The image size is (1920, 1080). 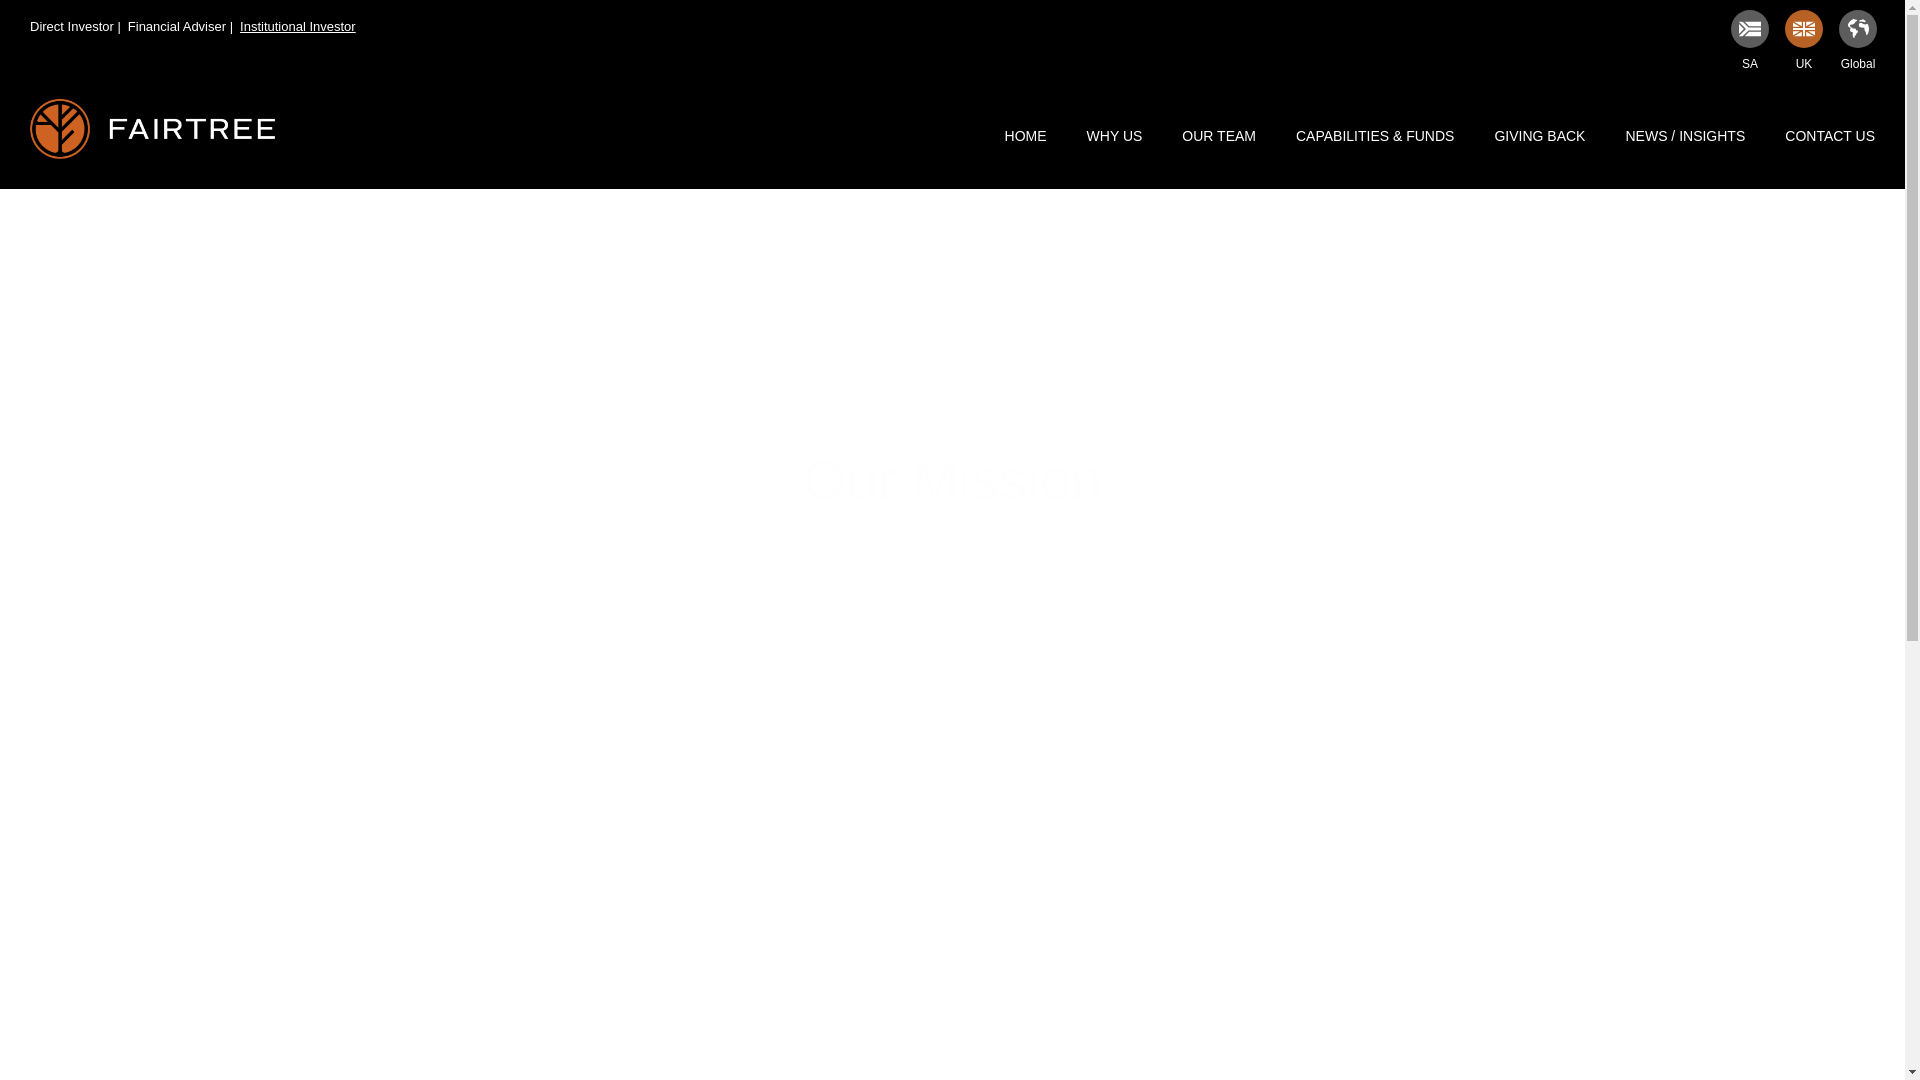 I want to click on CONTACT US, so click(x=1830, y=136).